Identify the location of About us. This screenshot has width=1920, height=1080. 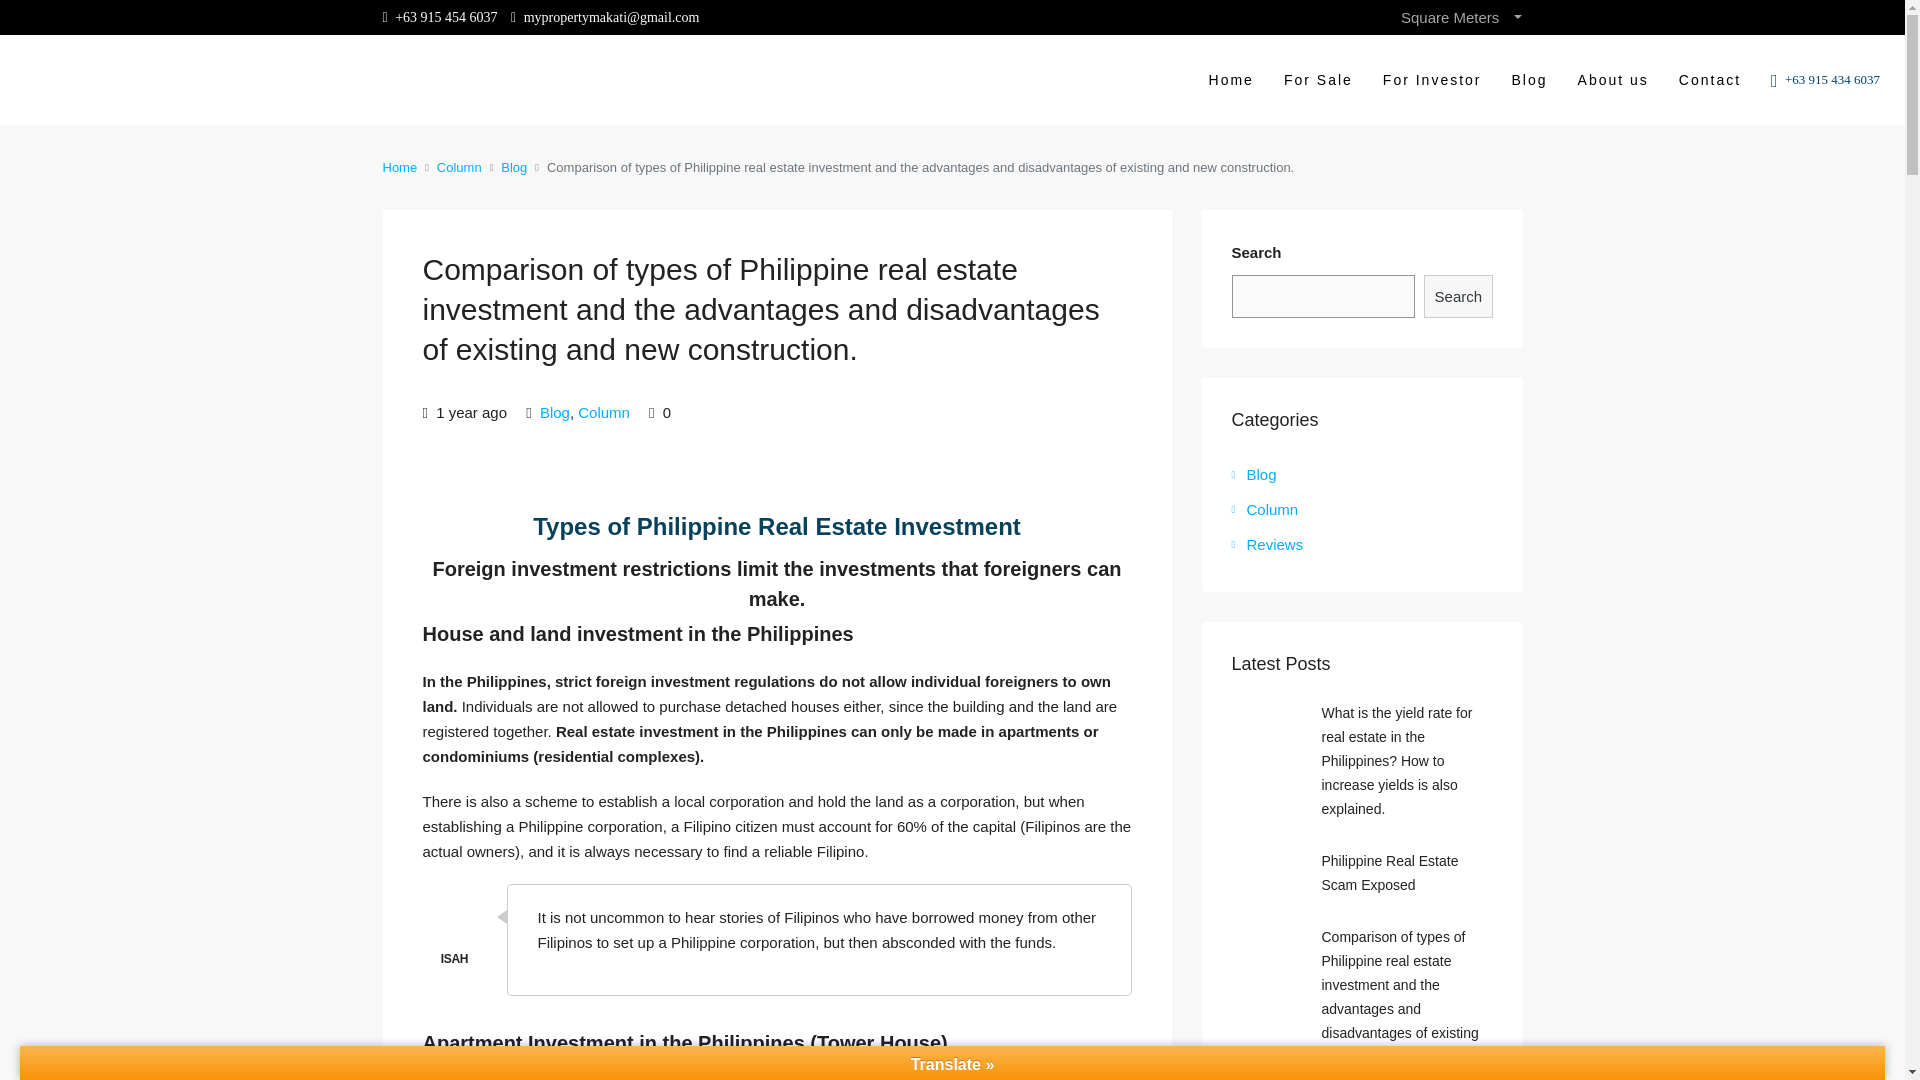
(1613, 80).